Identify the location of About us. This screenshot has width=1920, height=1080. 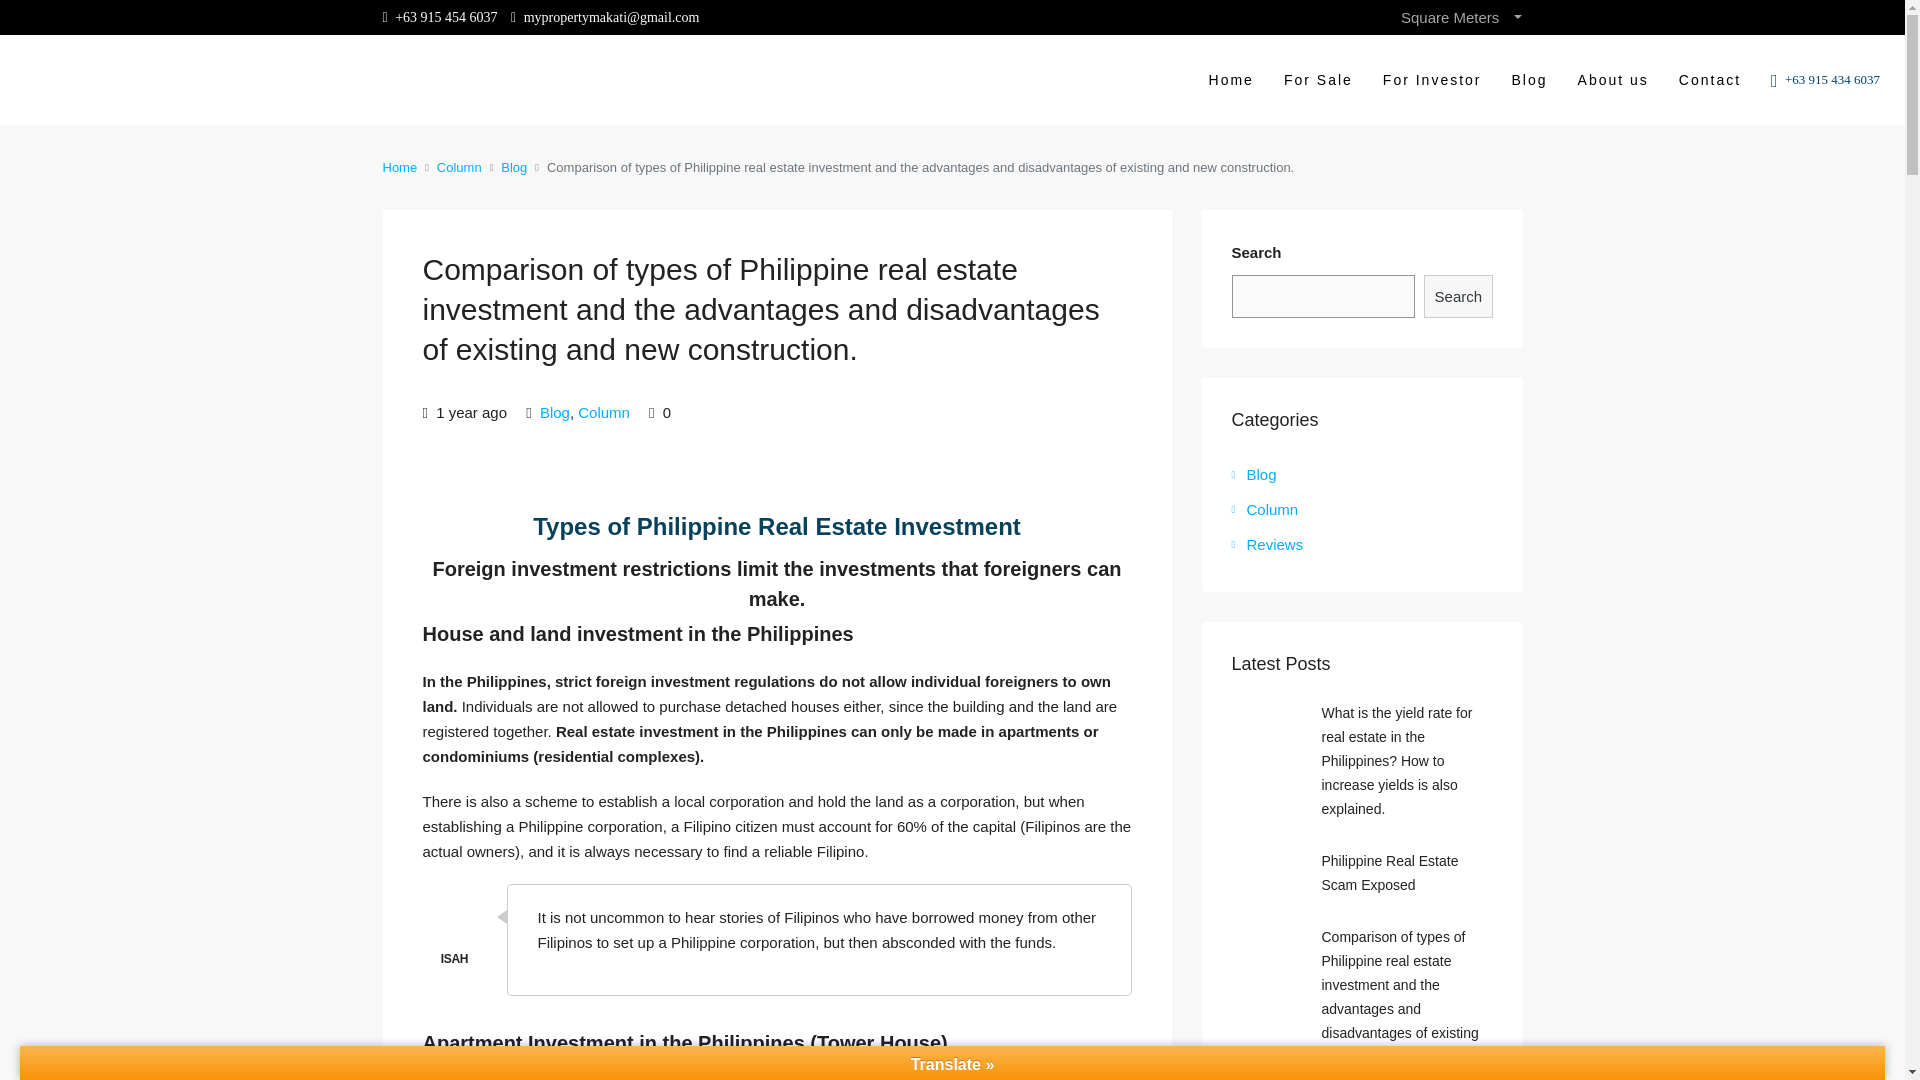
(1613, 80).